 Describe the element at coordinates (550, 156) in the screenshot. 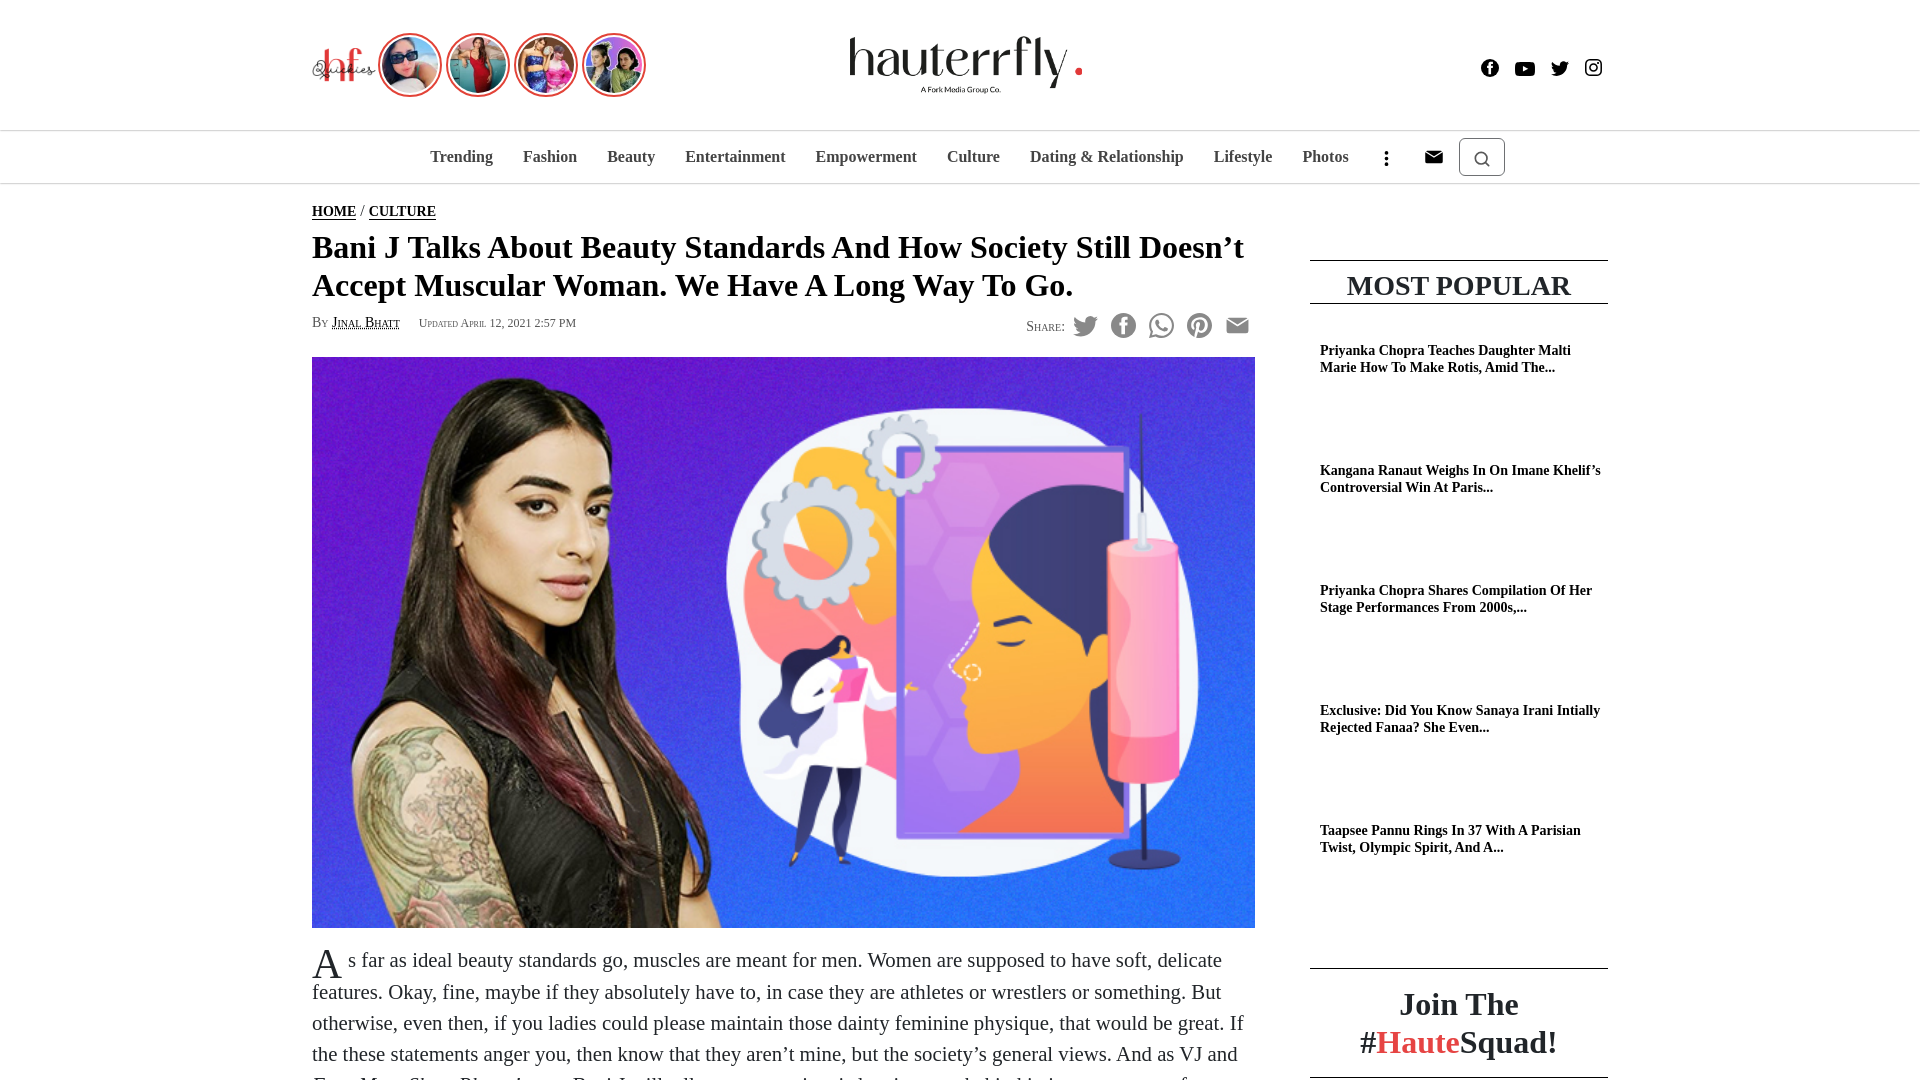

I see `fashion` at that location.